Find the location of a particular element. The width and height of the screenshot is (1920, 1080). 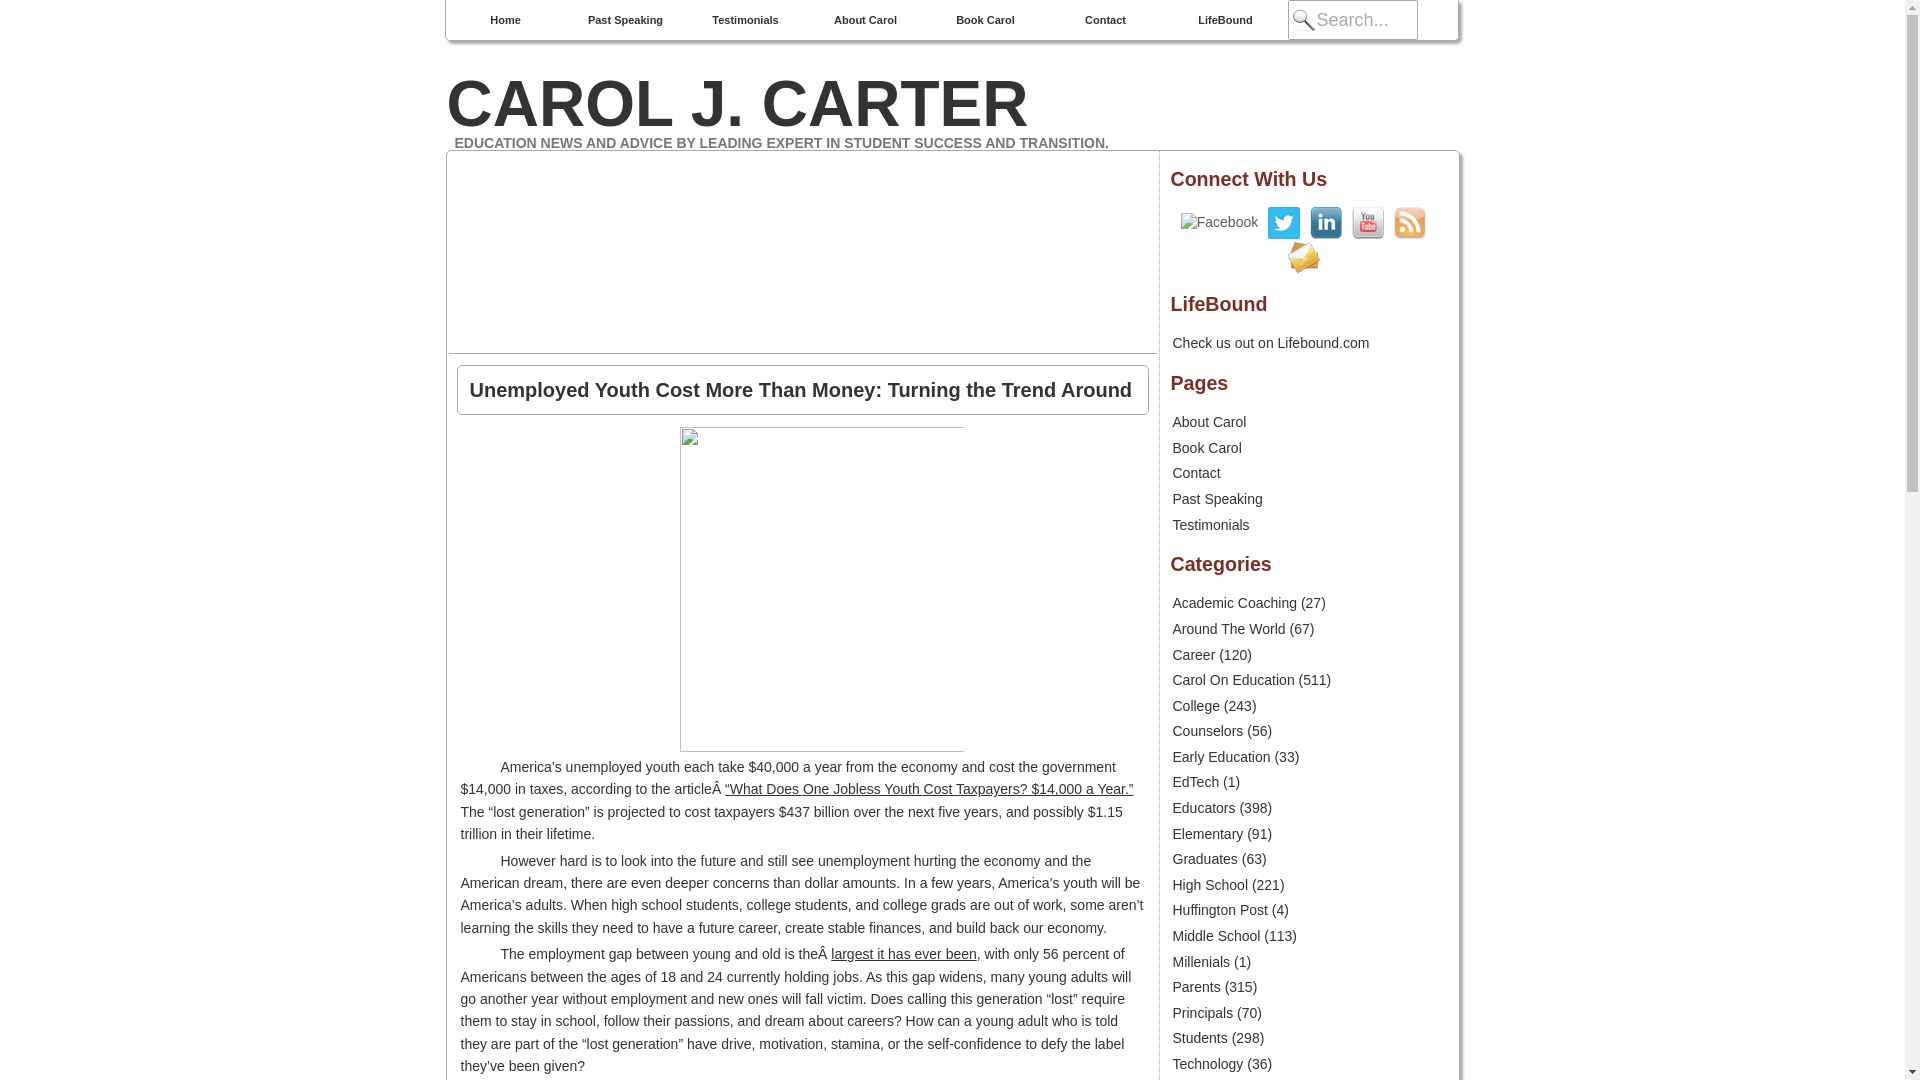

Contact is located at coordinates (1106, 20).